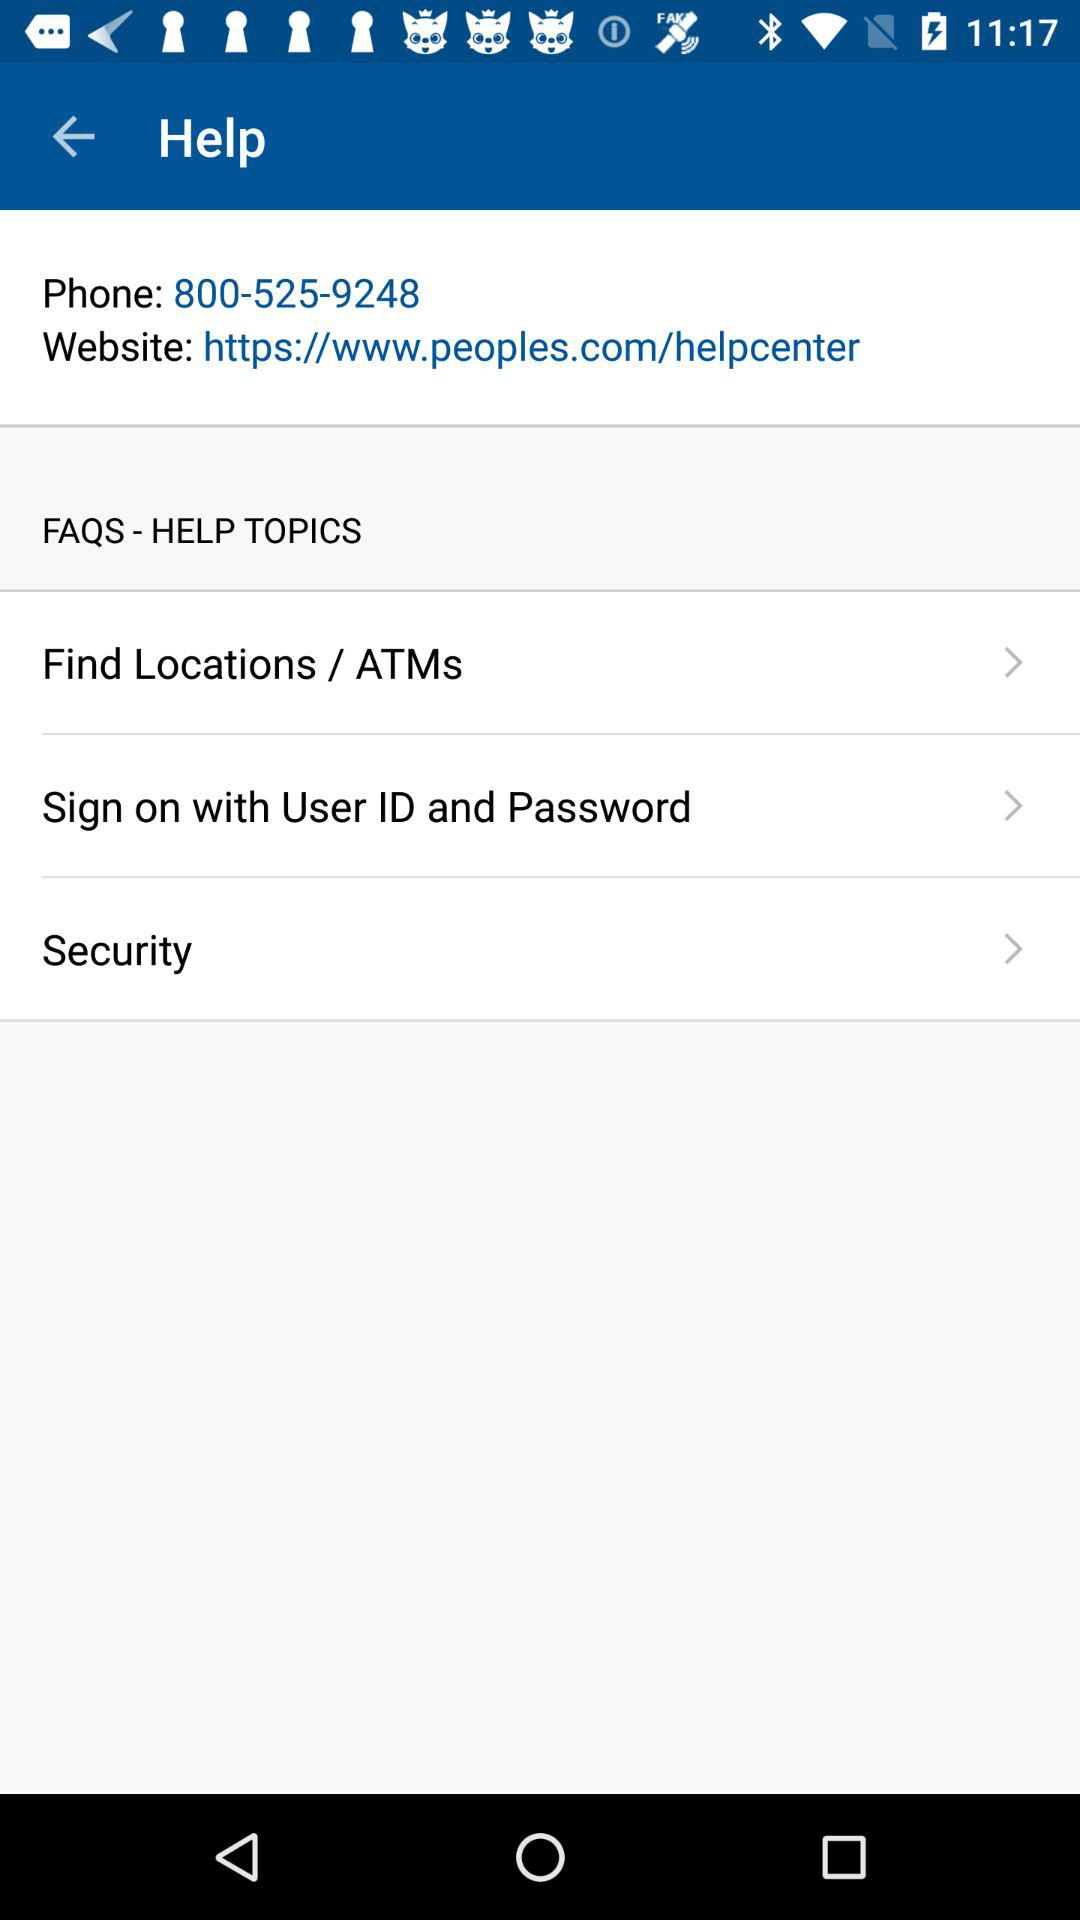 Image resolution: width=1080 pixels, height=1920 pixels. Describe the element at coordinates (540, 508) in the screenshot. I see `turn on faqs - help topics item` at that location.